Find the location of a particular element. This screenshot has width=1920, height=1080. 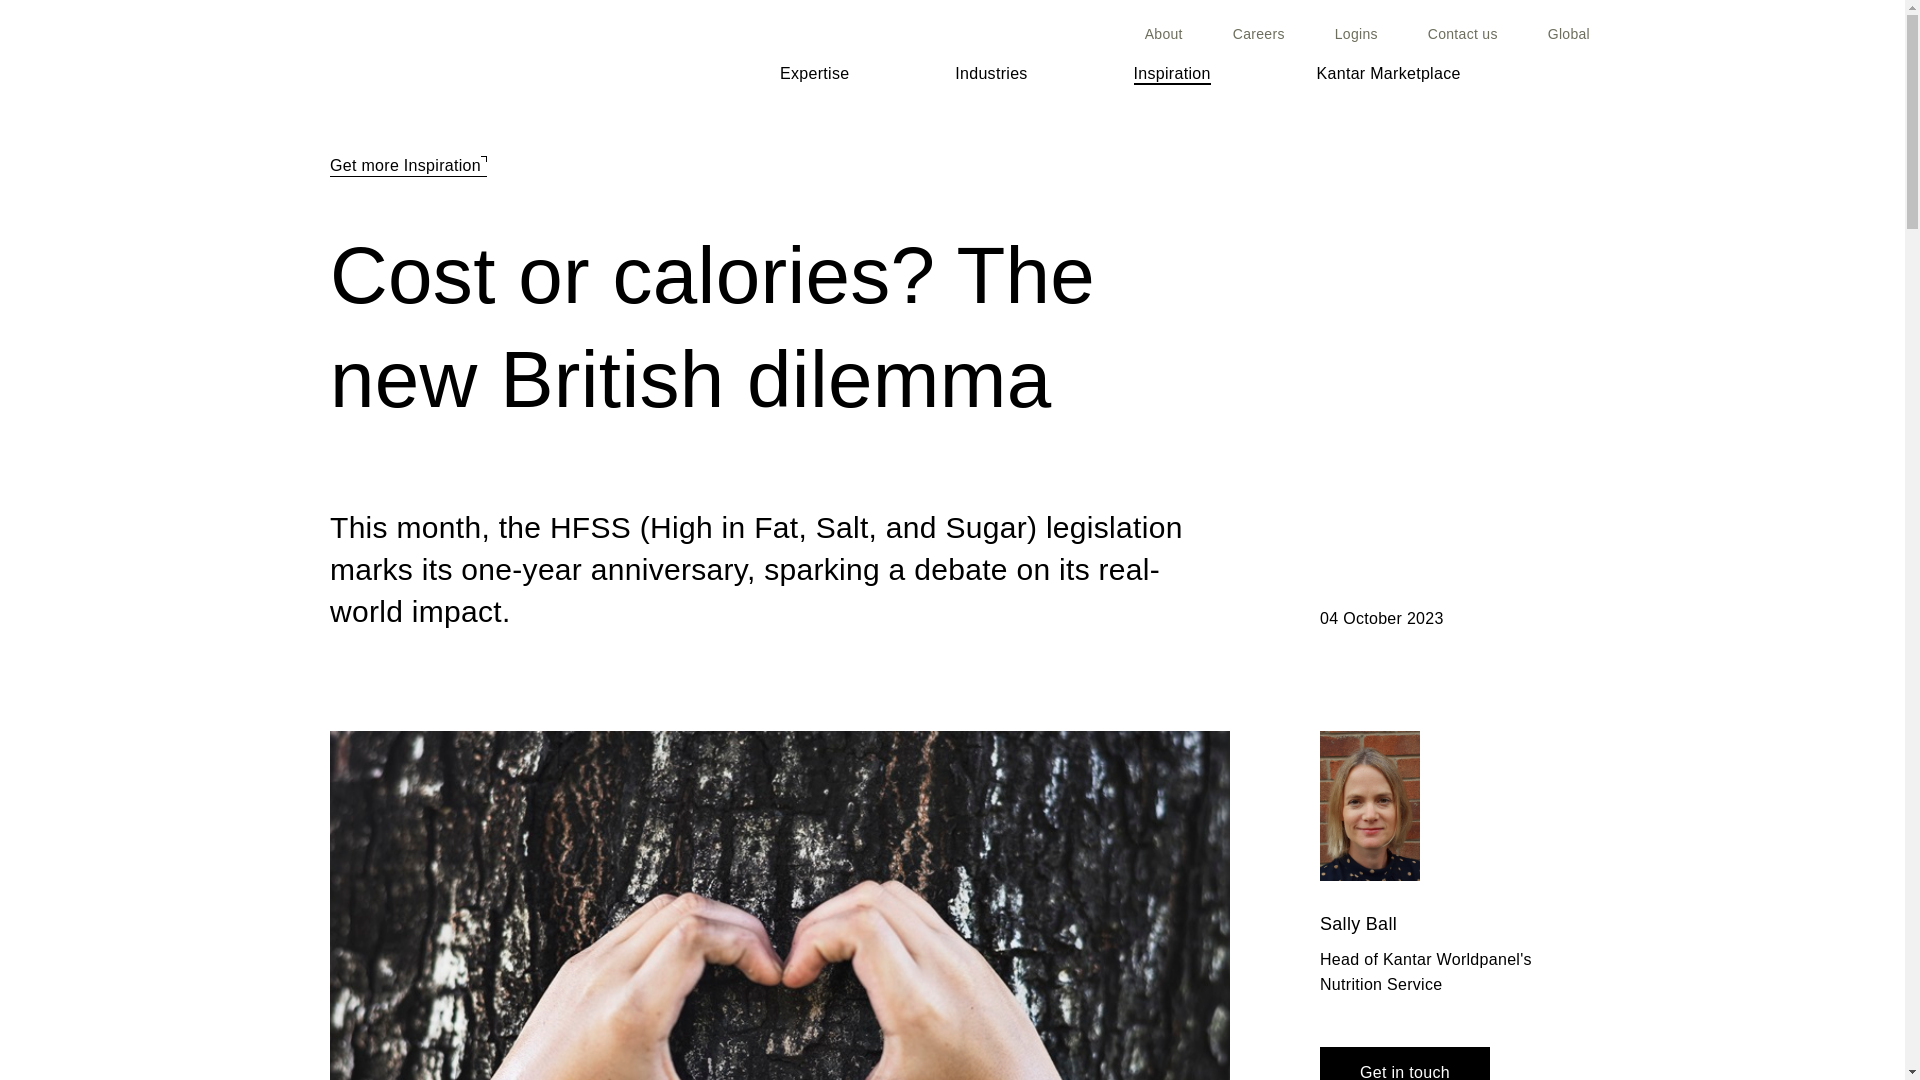

About is located at coordinates (1163, 34).